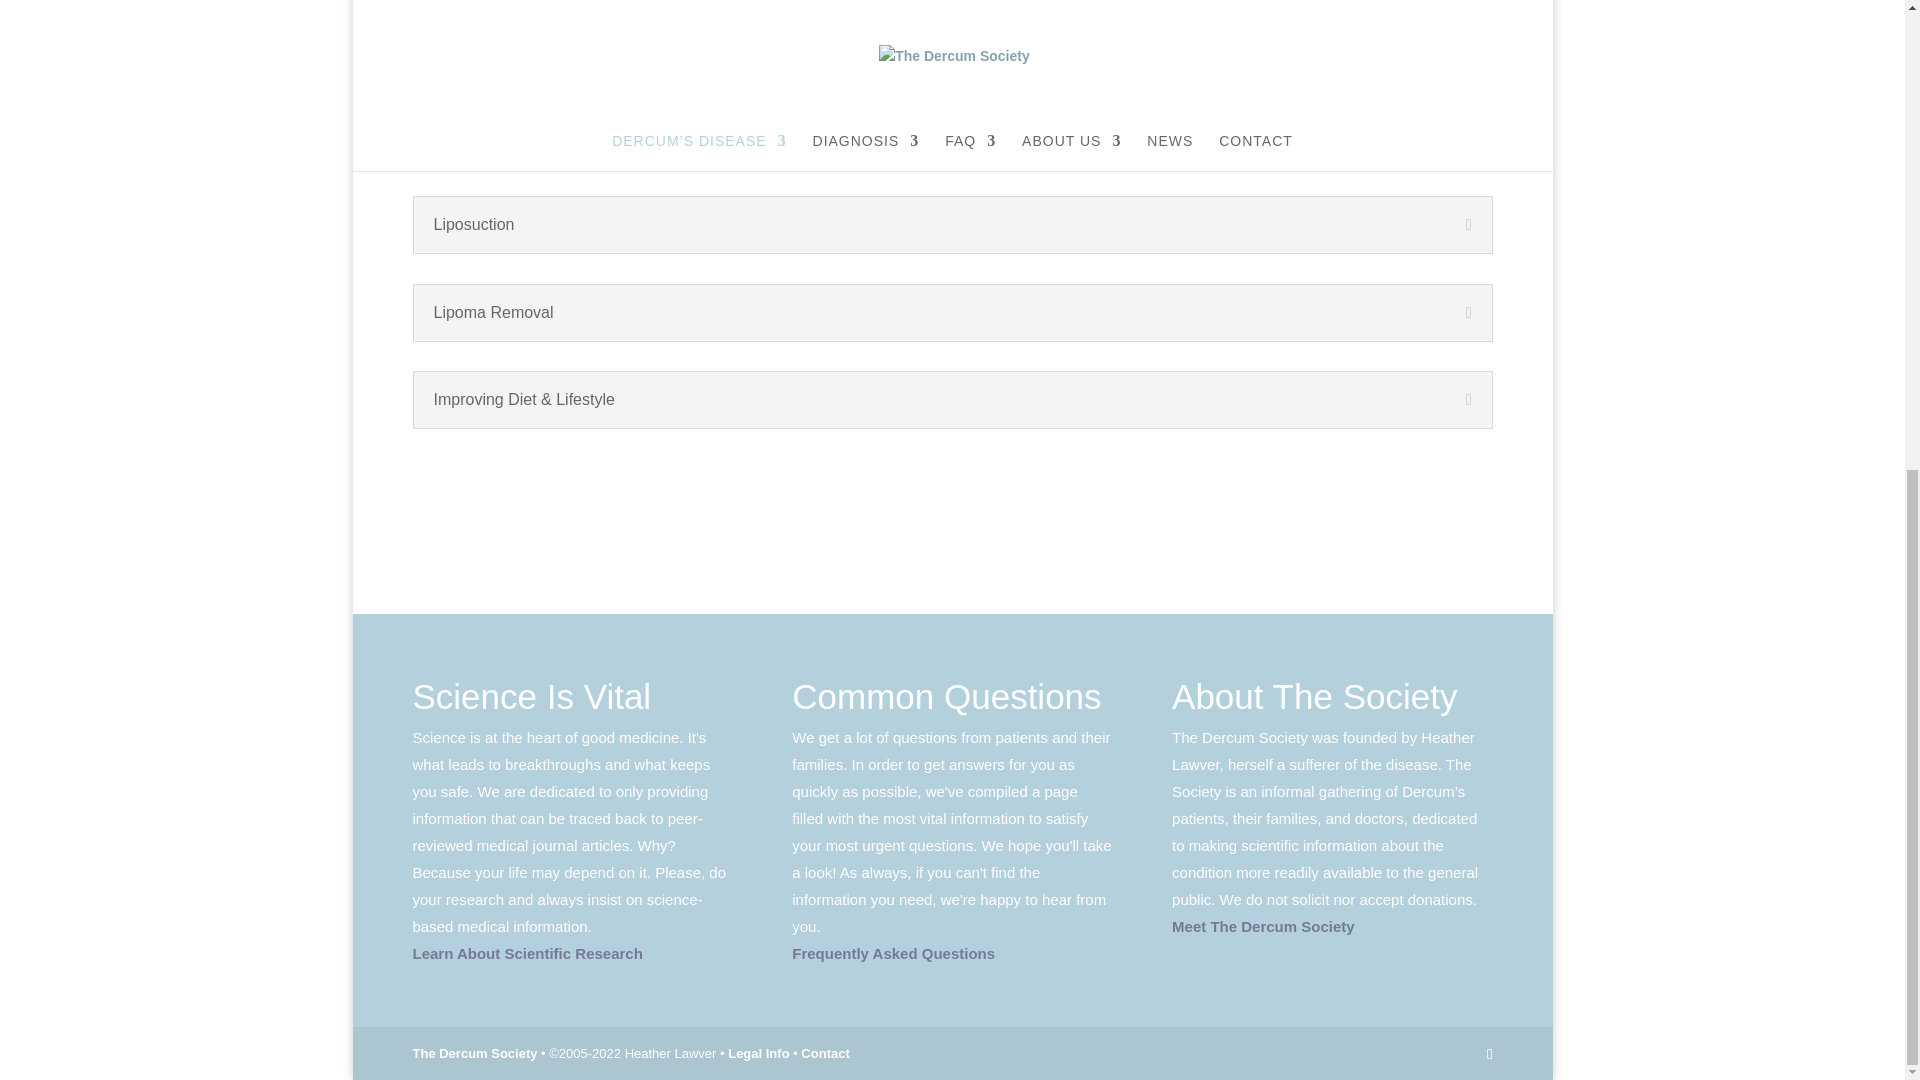 This screenshot has height=1080, width=1920. I want to click on Learn About Scientific Research, so click(526, 954).